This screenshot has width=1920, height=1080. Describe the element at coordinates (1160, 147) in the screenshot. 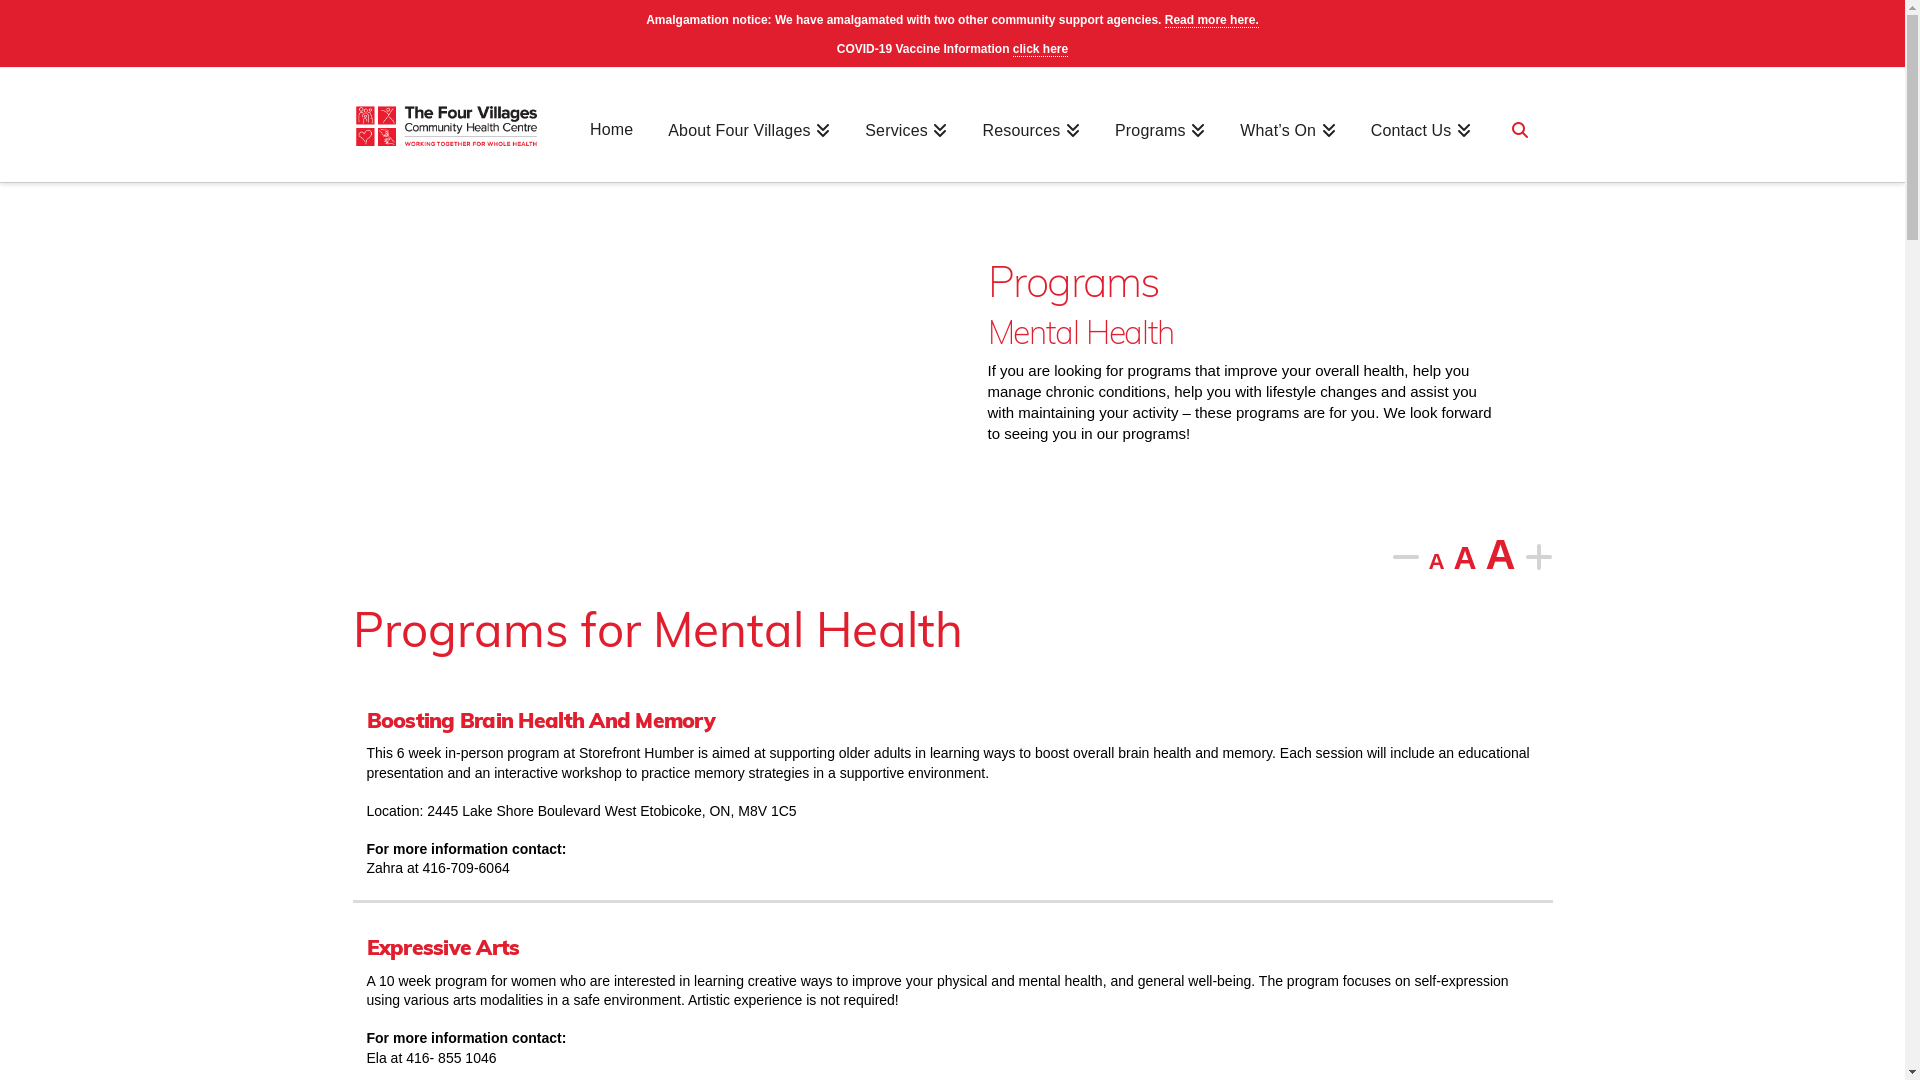

I see `Programs` at that location.